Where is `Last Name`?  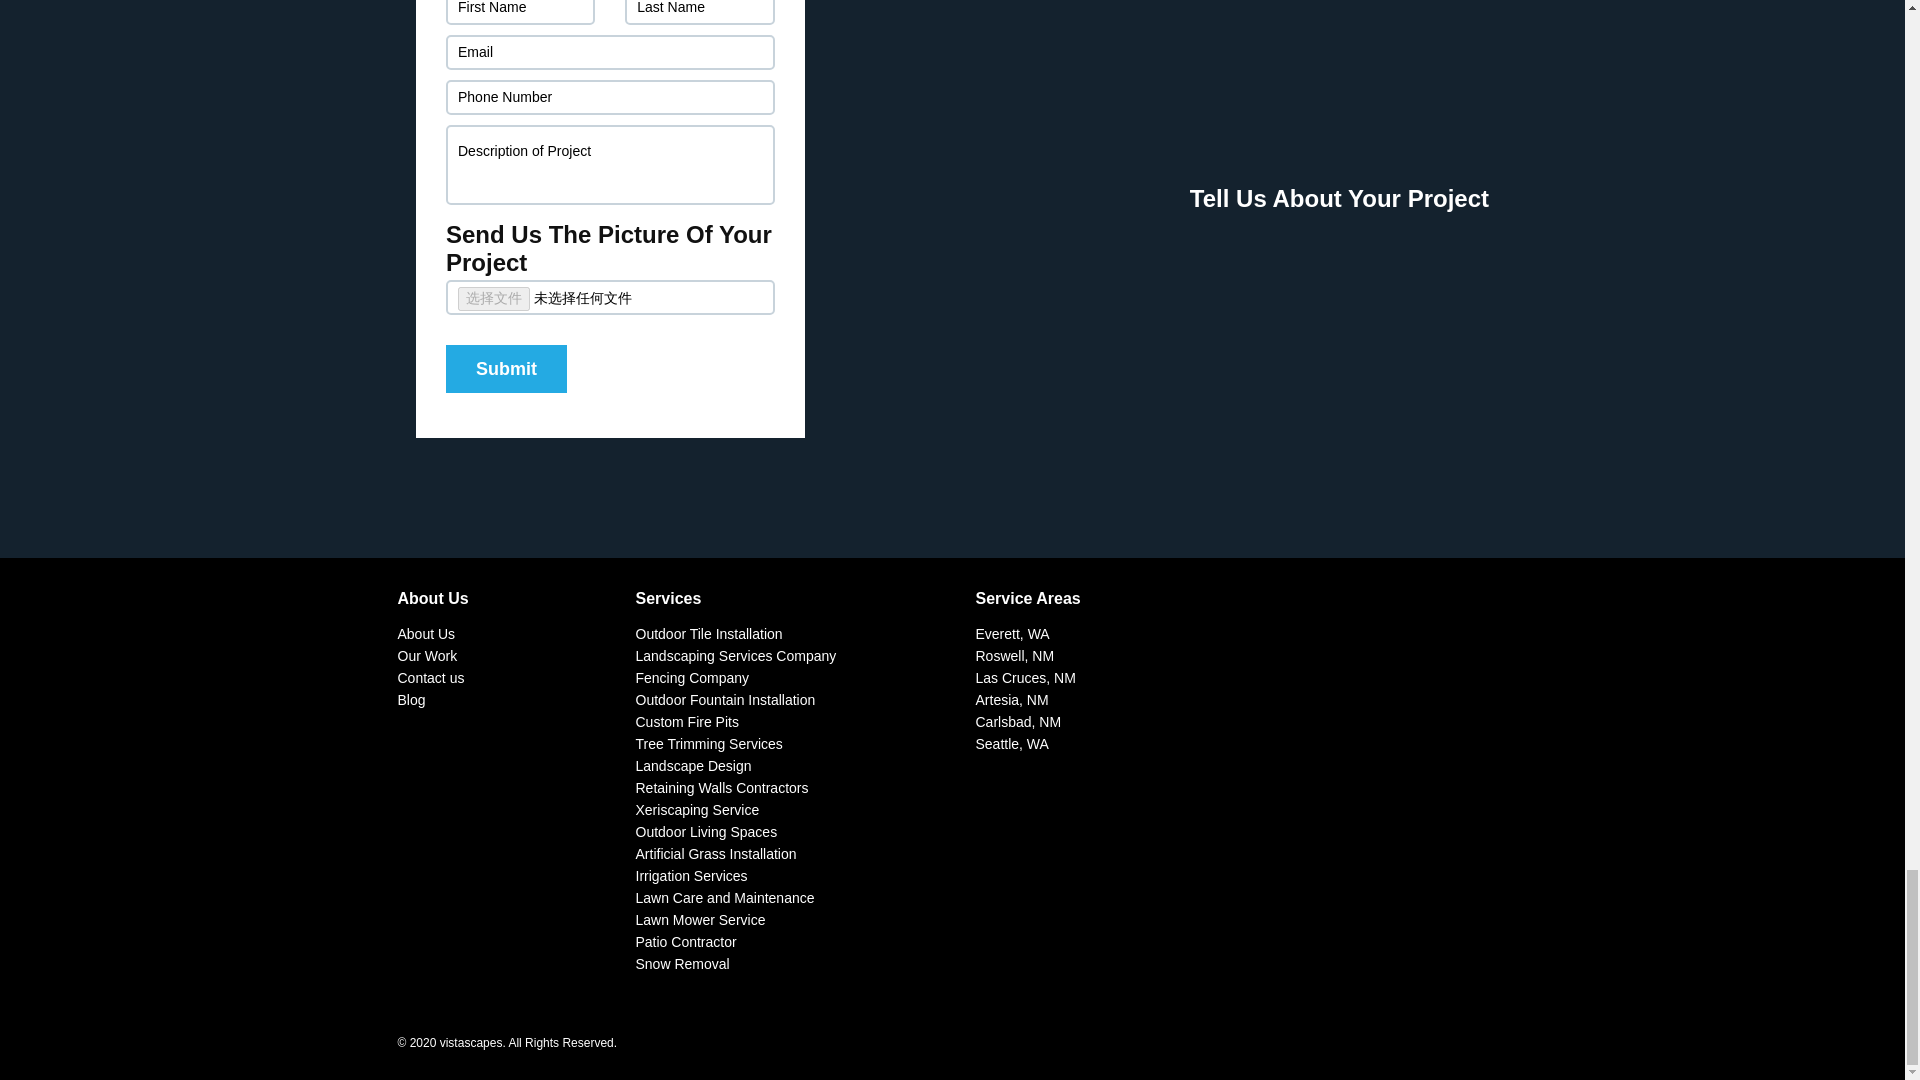 Last Name is located at coordinates (699, 12).